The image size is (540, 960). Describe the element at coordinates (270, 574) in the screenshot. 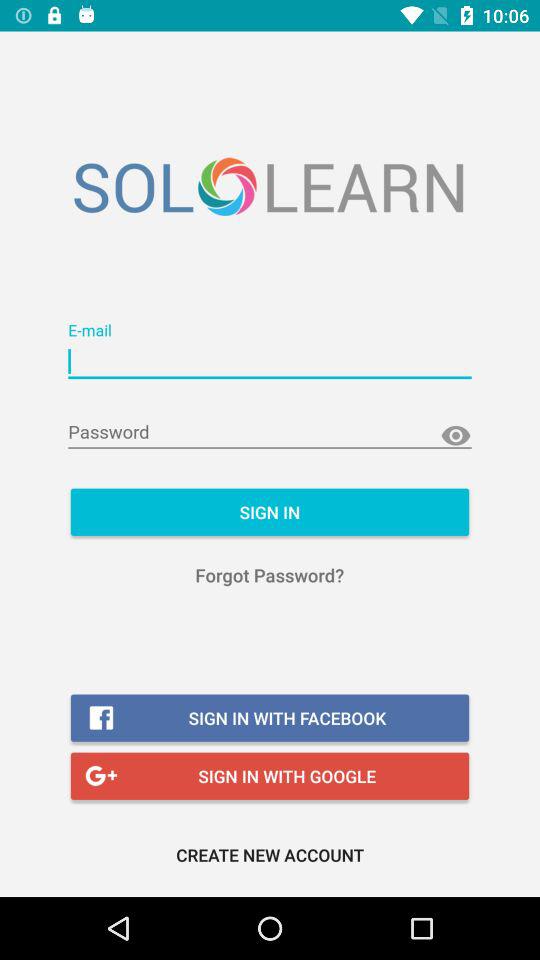

I see `swipe to forgot password?` at that location.